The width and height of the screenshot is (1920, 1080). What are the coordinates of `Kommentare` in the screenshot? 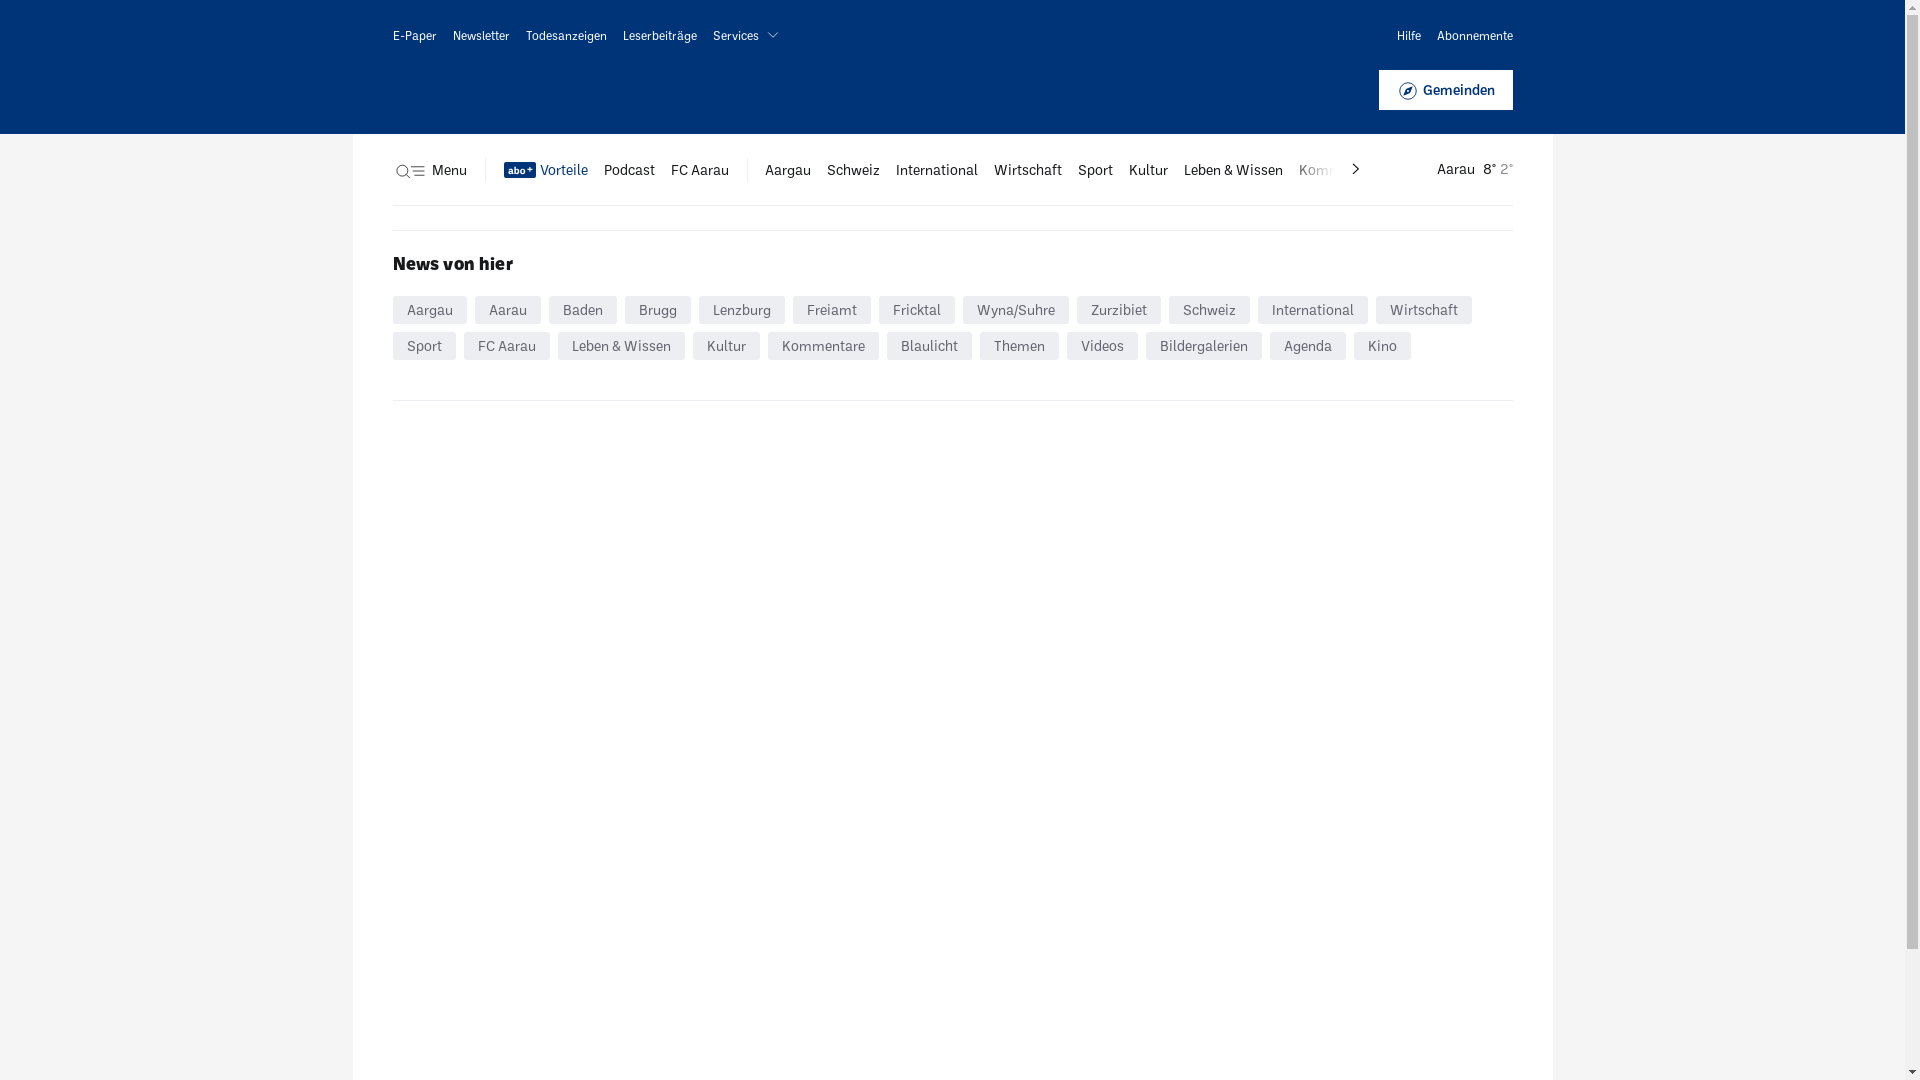 It's located at (824, 346).